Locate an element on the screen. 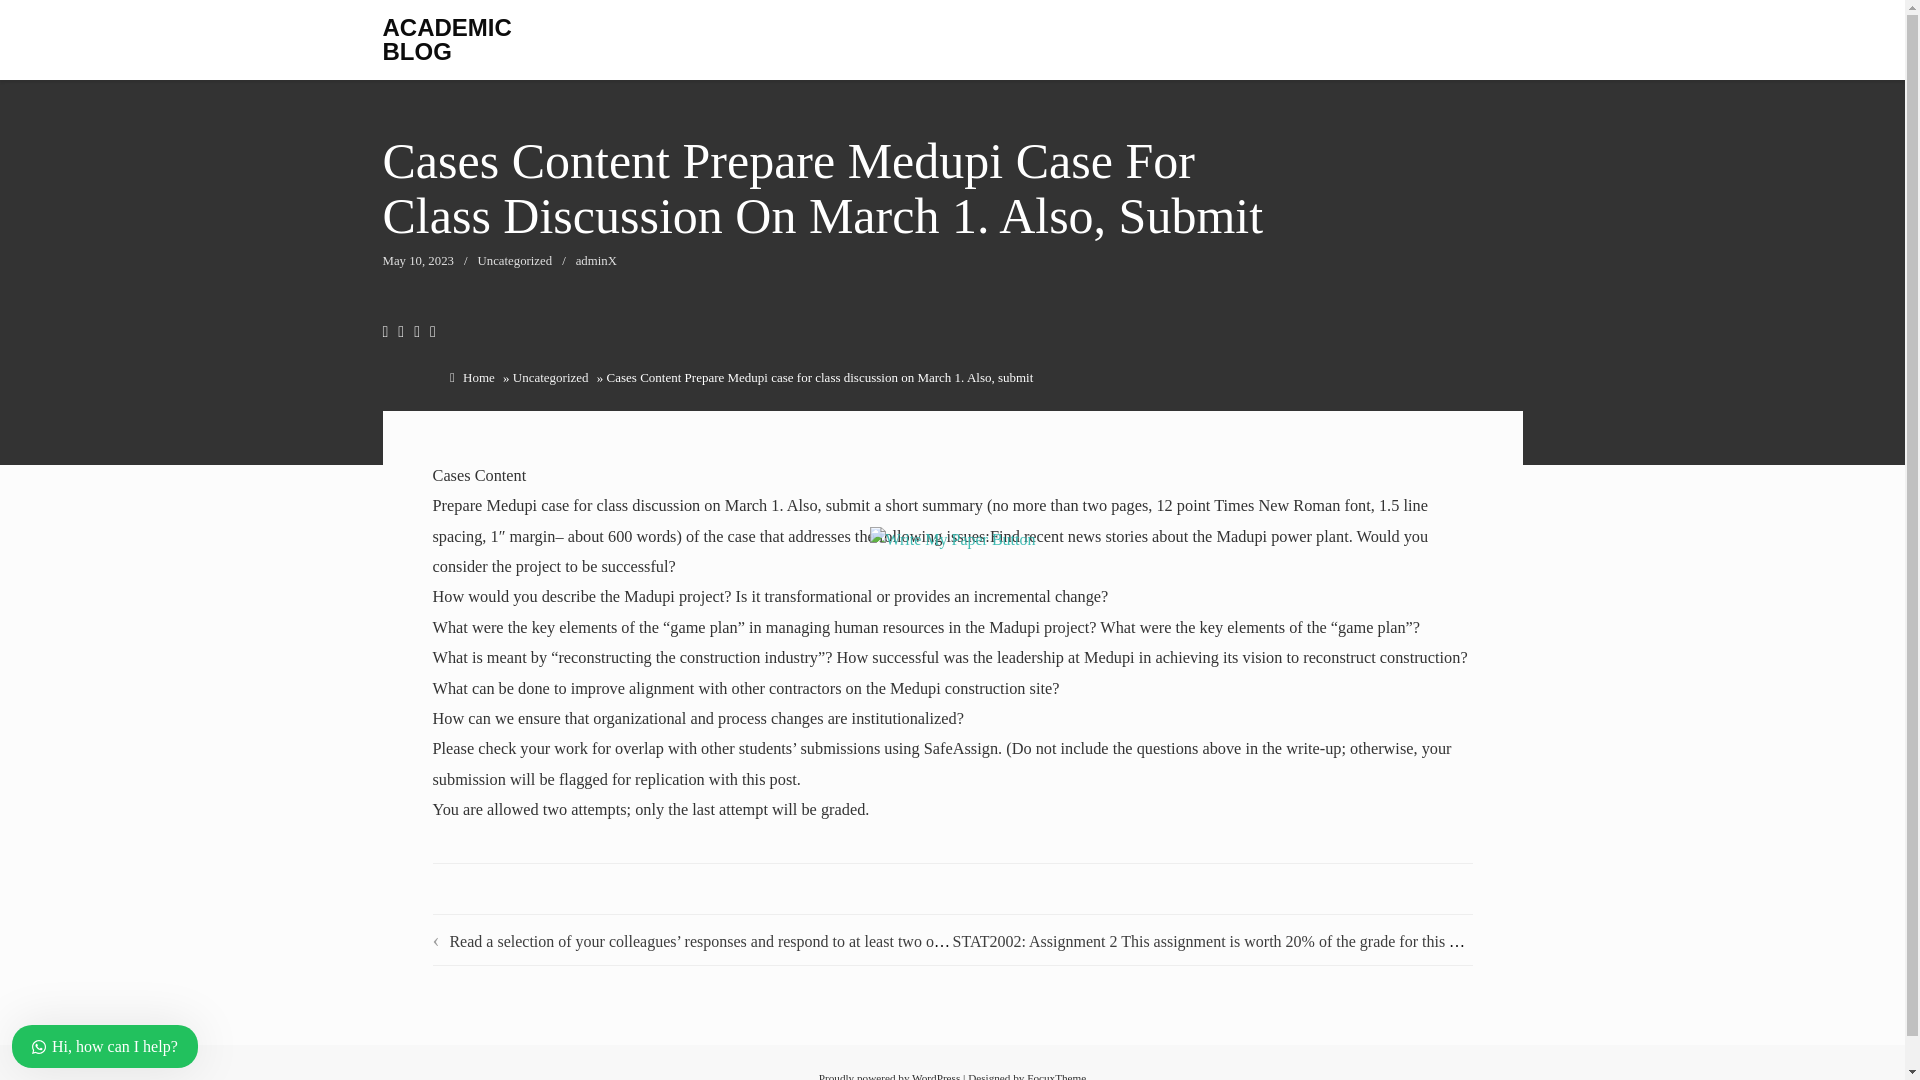  May 10, 2023 is located at coordinates (418, 260).